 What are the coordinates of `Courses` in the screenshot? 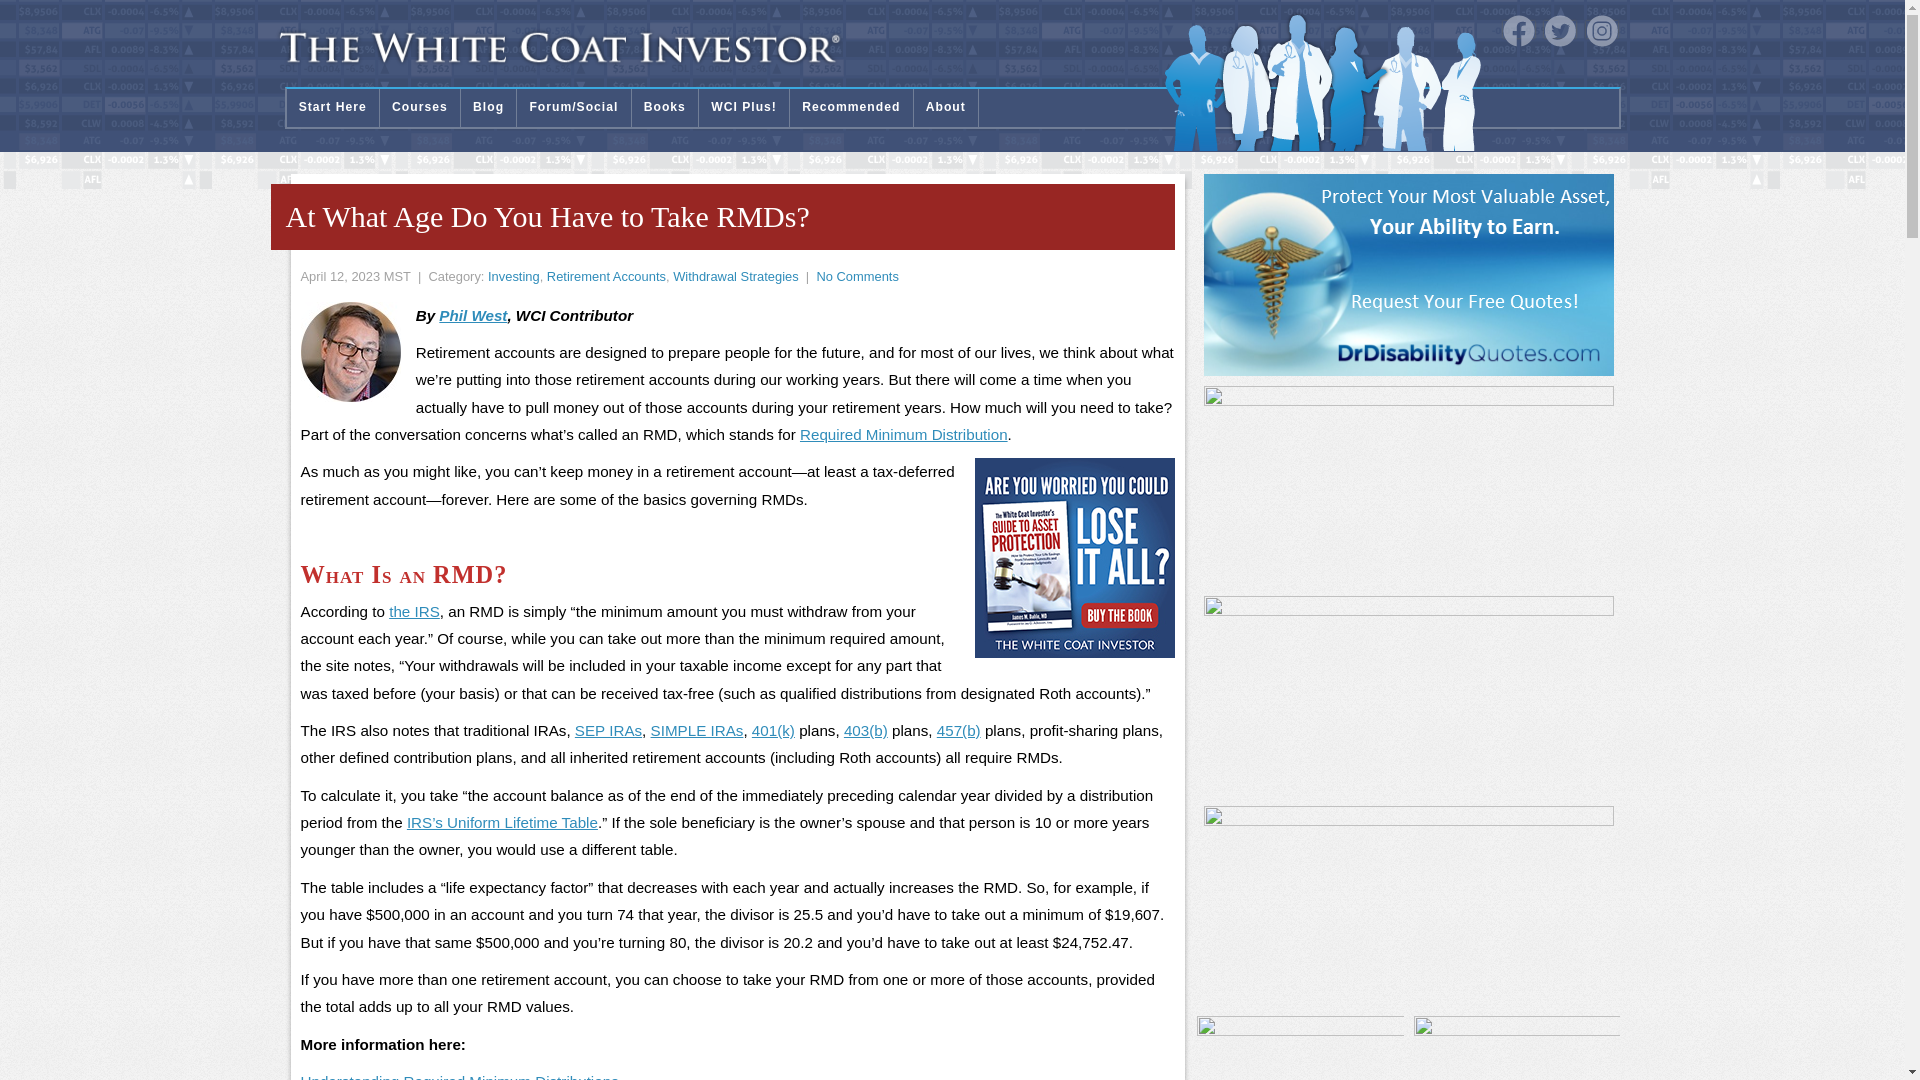 It's located at (420, 108).